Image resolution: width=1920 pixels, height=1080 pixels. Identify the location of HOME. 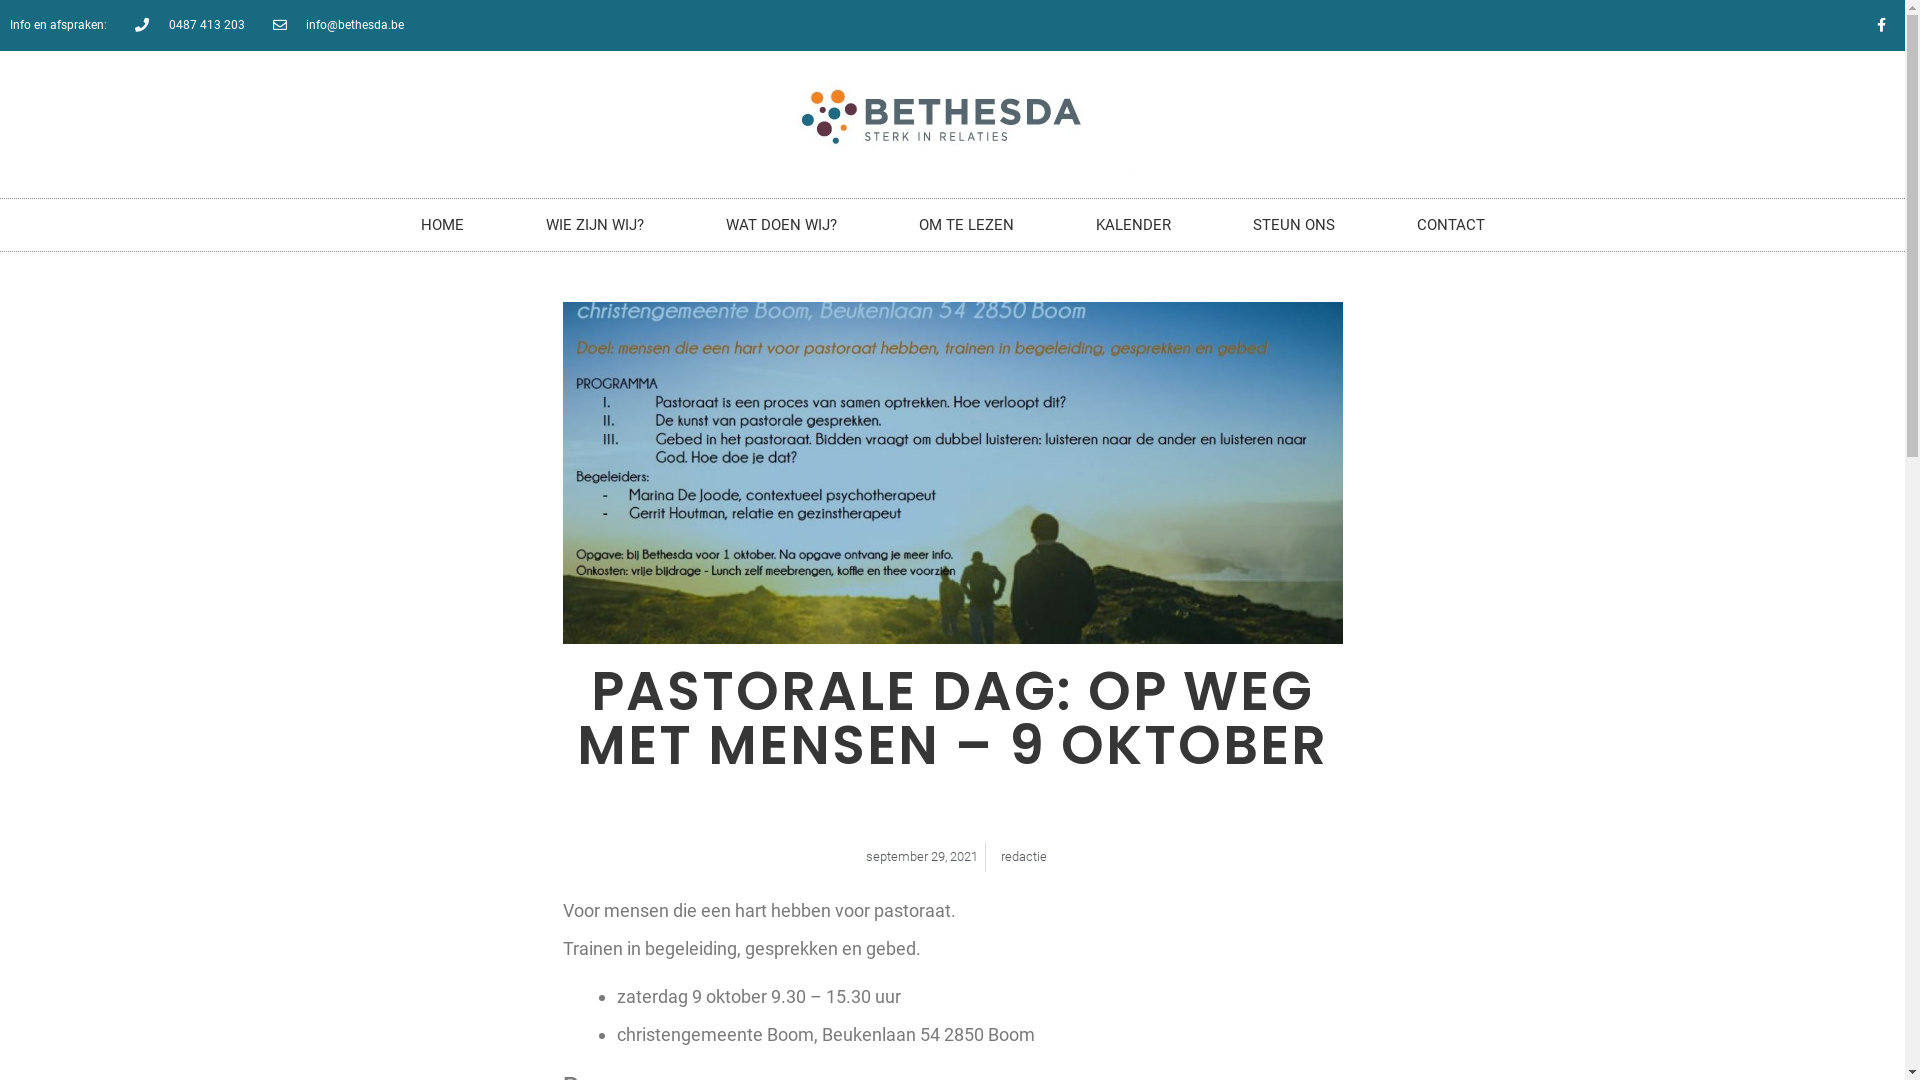
(442, 225).